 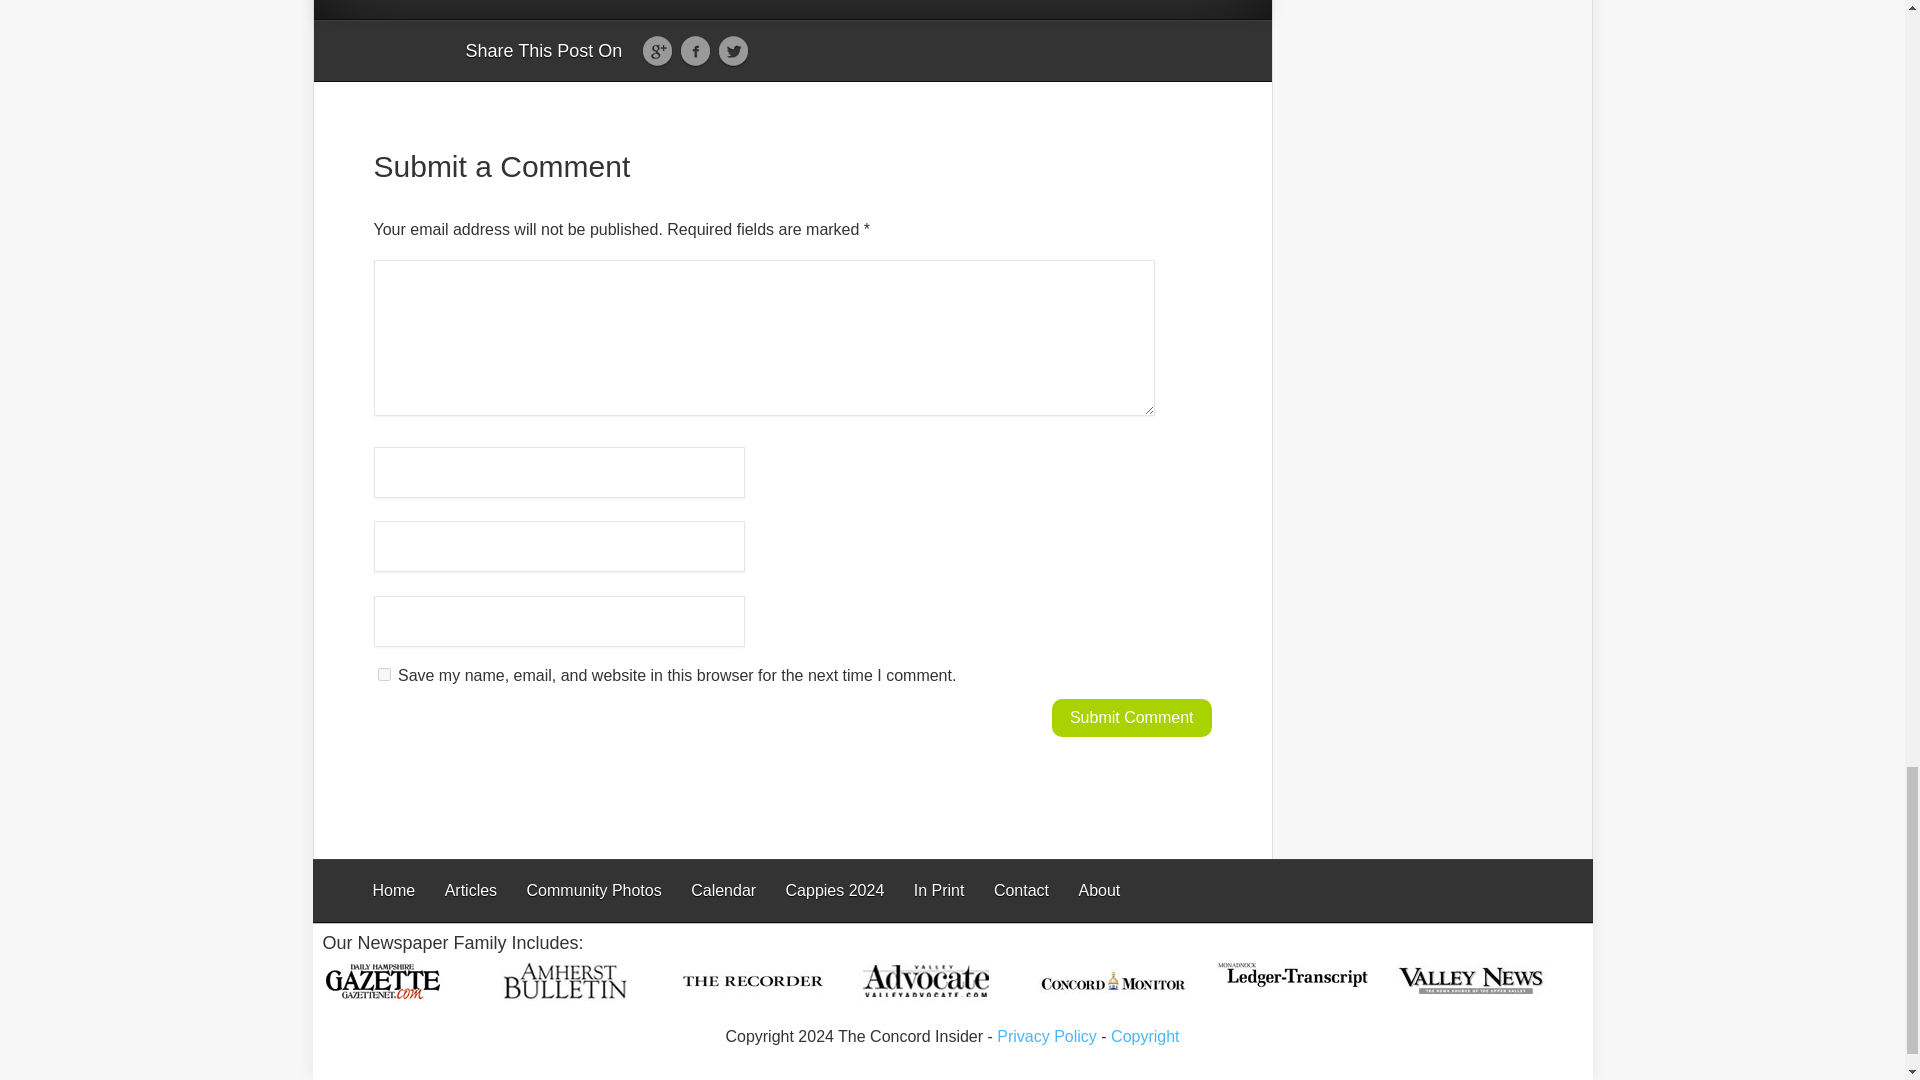 I want to click on yes, so click(x=384, y=674).